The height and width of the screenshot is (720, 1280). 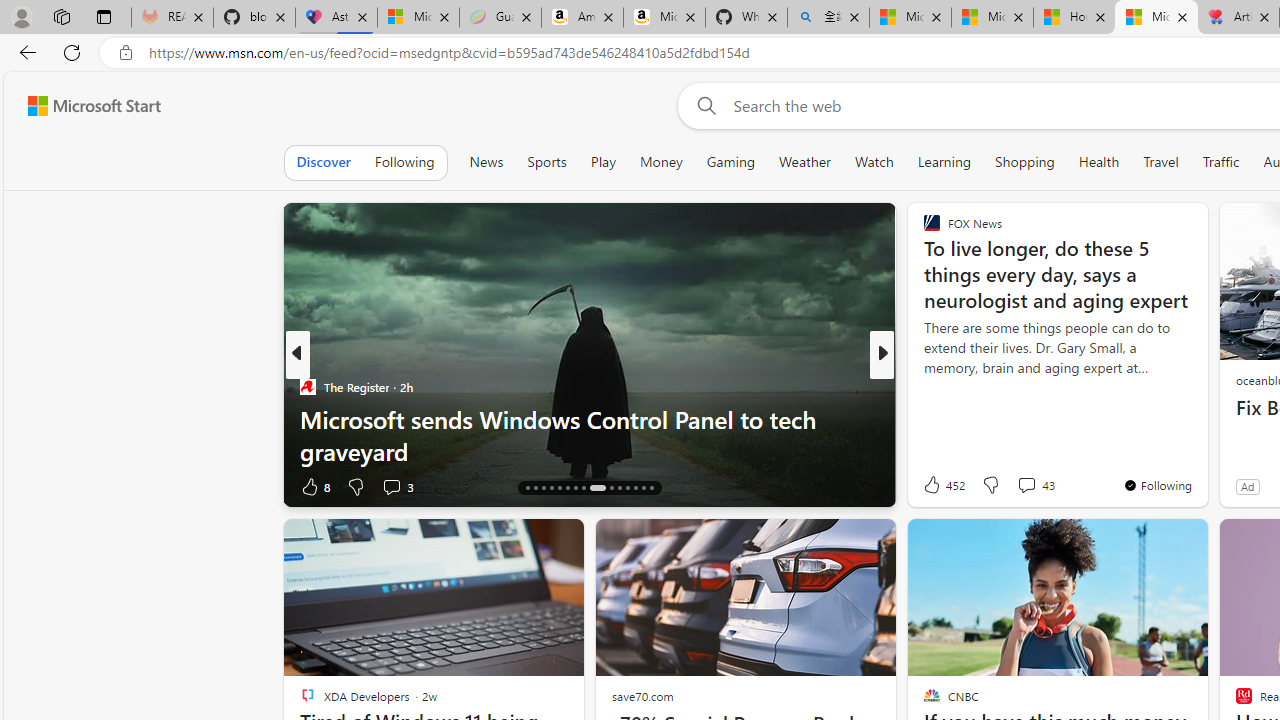 I want to click on AutomationID: tab-22, so click(x=574, y=488).